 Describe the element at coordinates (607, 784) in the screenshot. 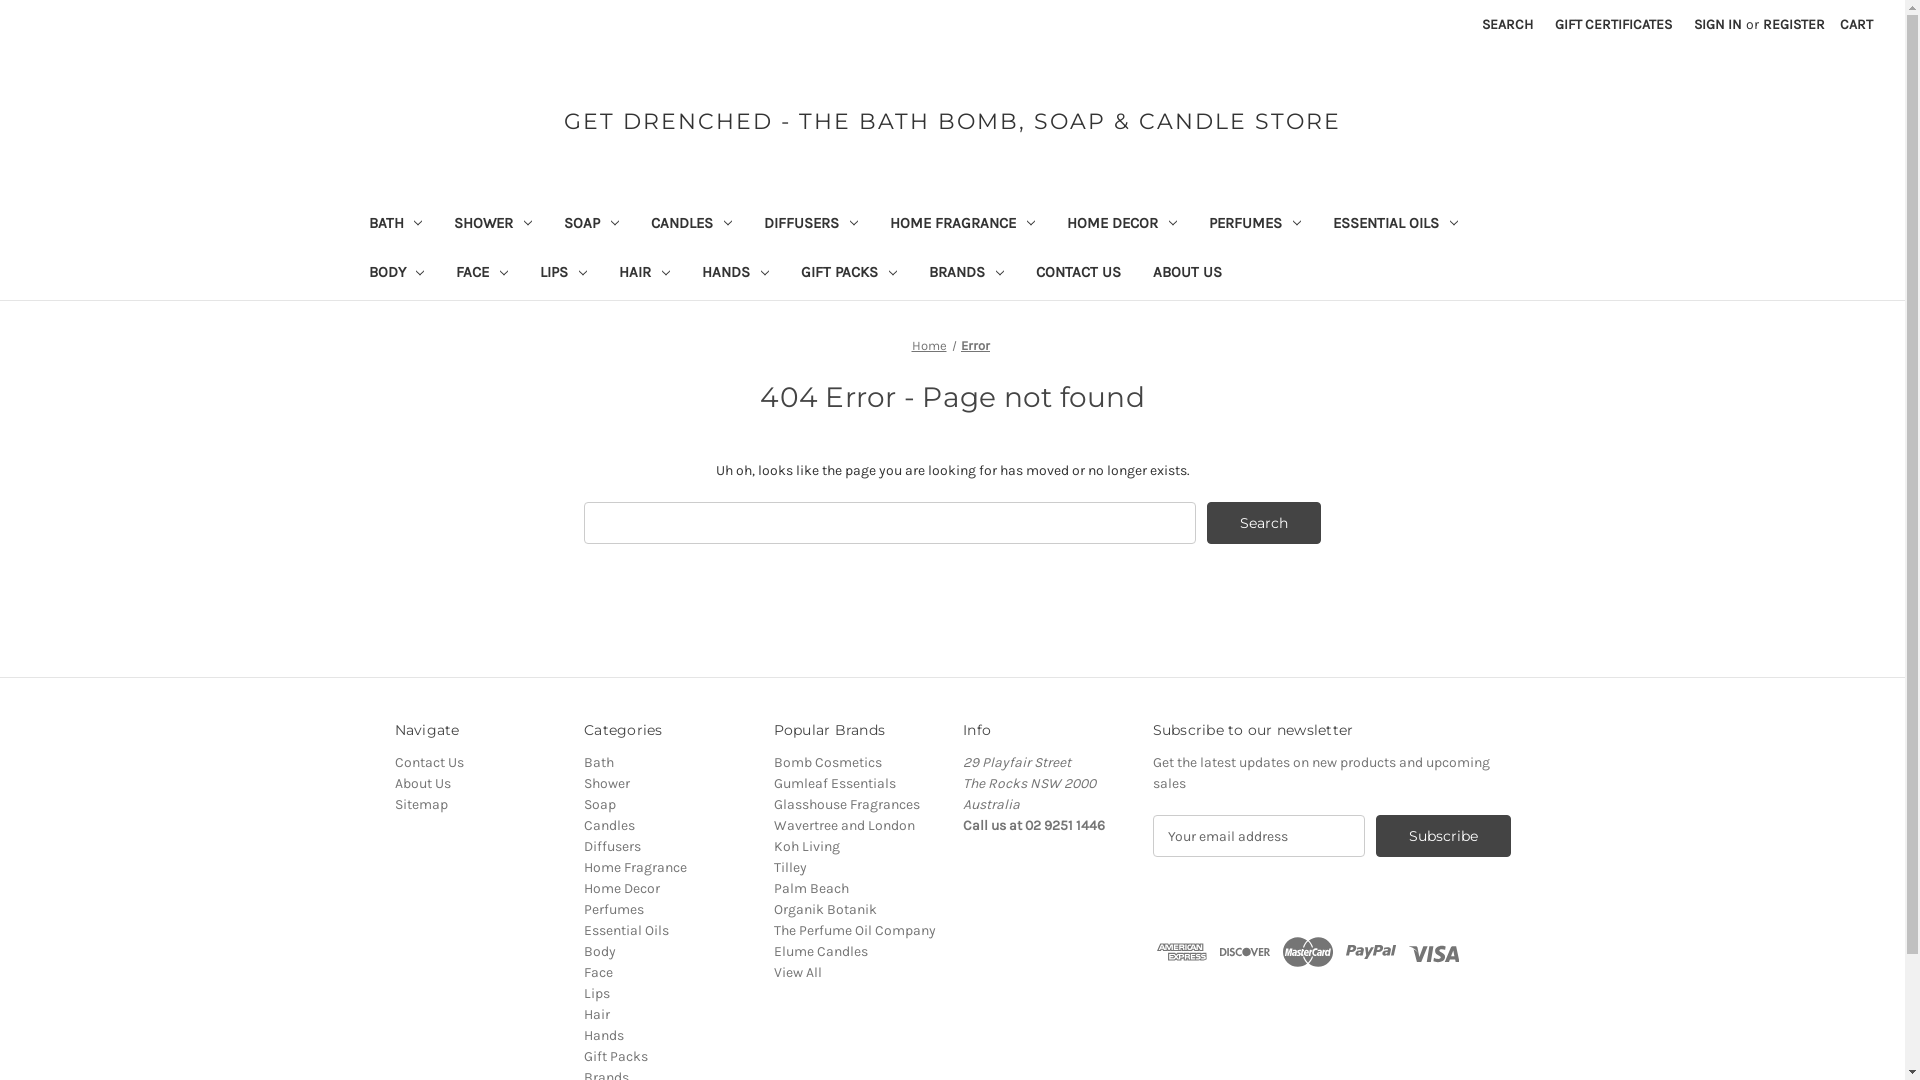

I see `Shower` at that location.